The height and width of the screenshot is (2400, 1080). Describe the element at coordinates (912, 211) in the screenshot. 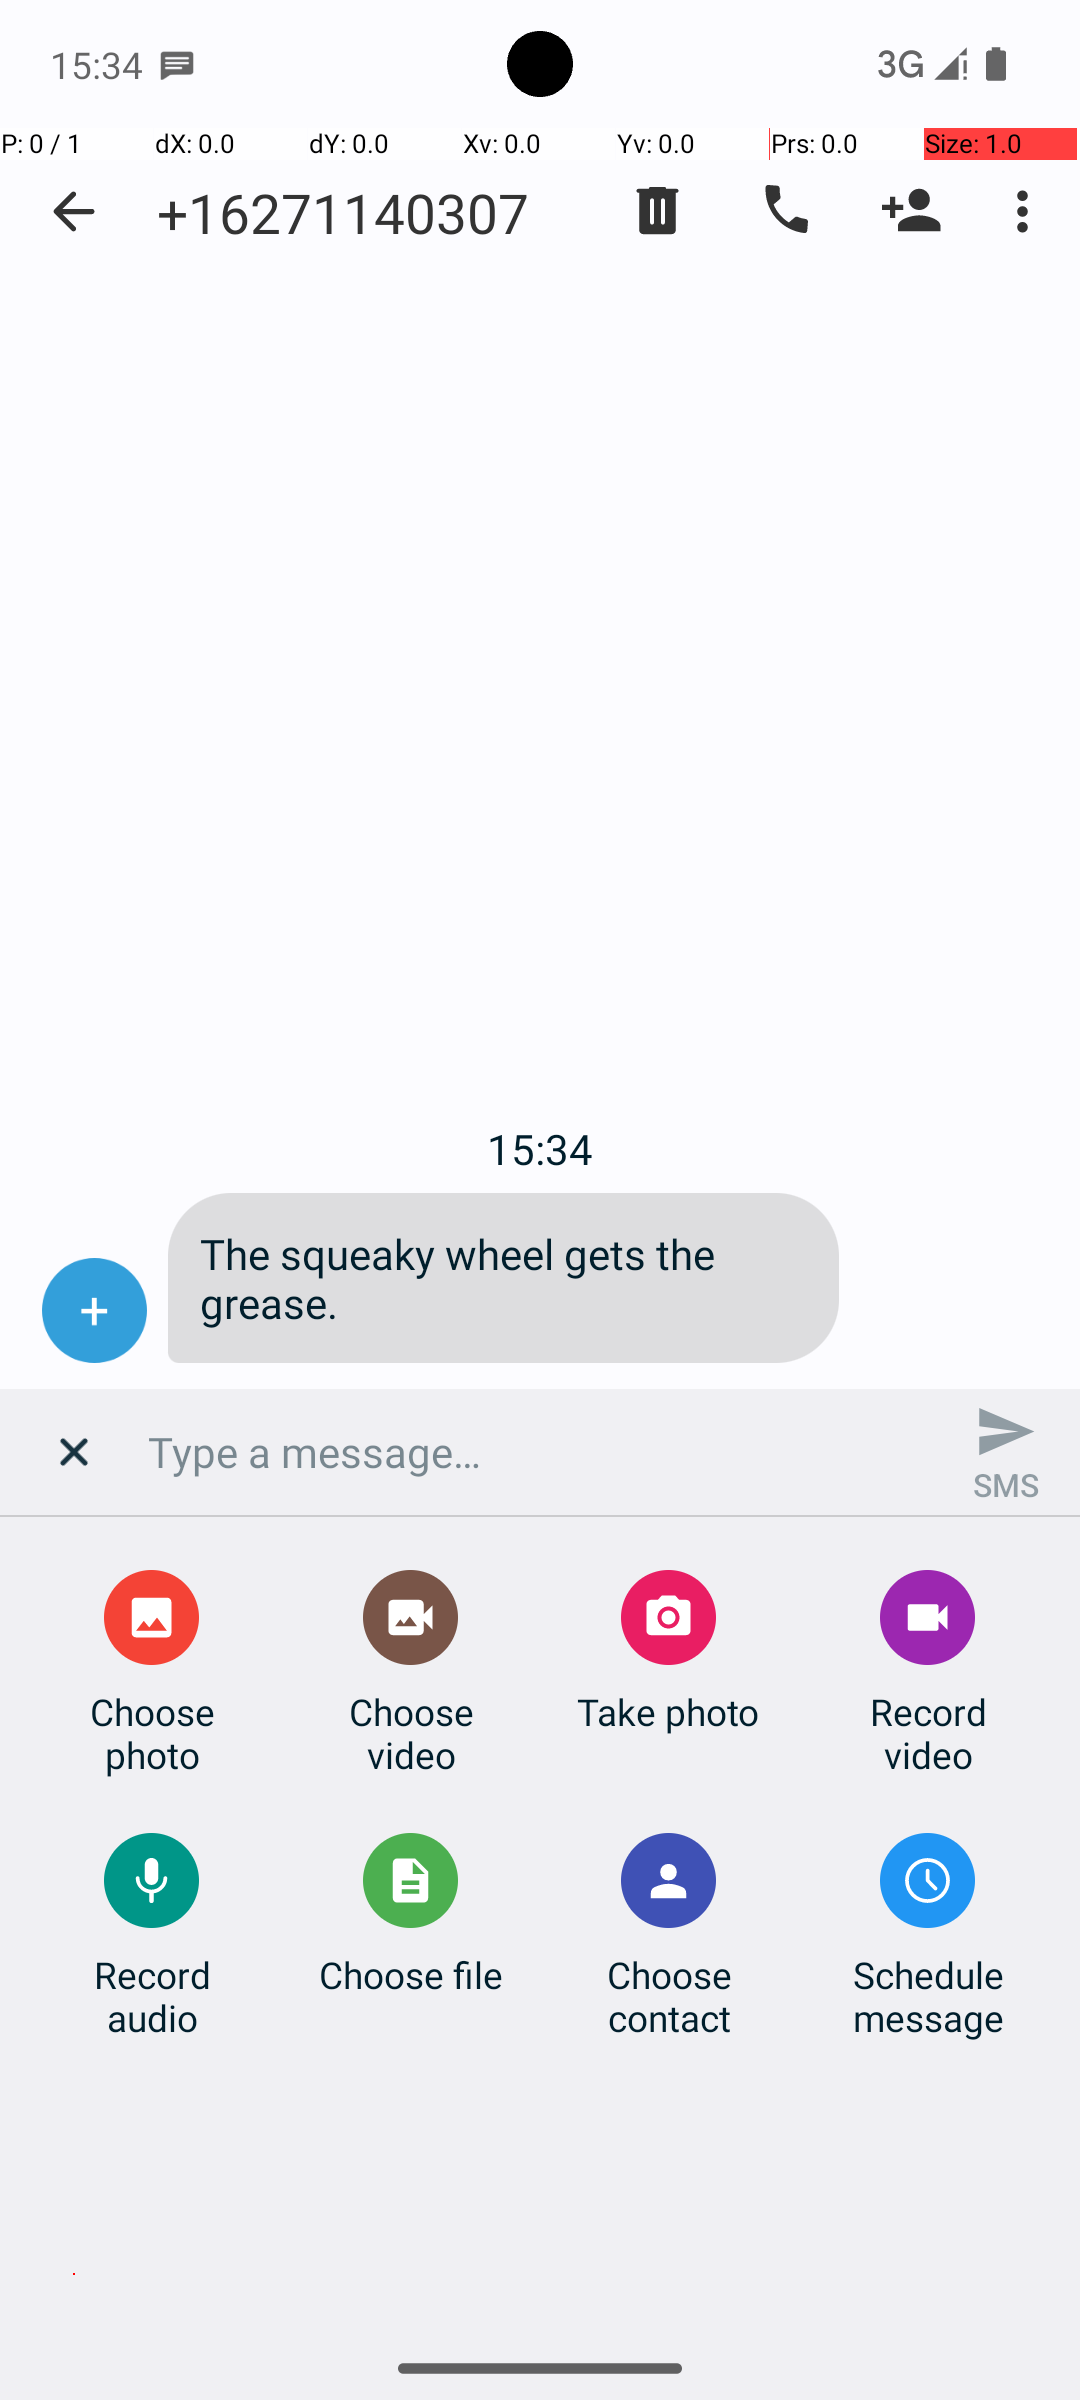

I see `Add Person` at that location.